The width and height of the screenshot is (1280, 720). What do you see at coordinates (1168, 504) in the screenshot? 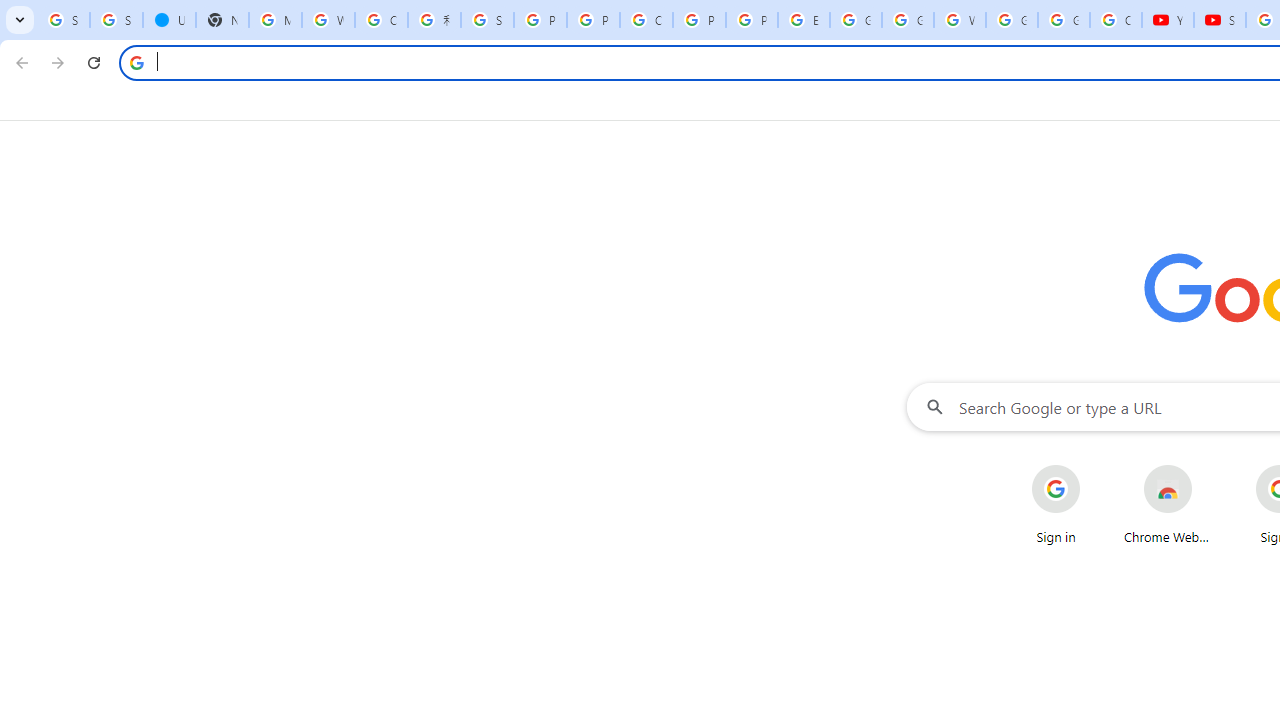
I see `Chrome Web Store` at bounding box center [1168, 504].